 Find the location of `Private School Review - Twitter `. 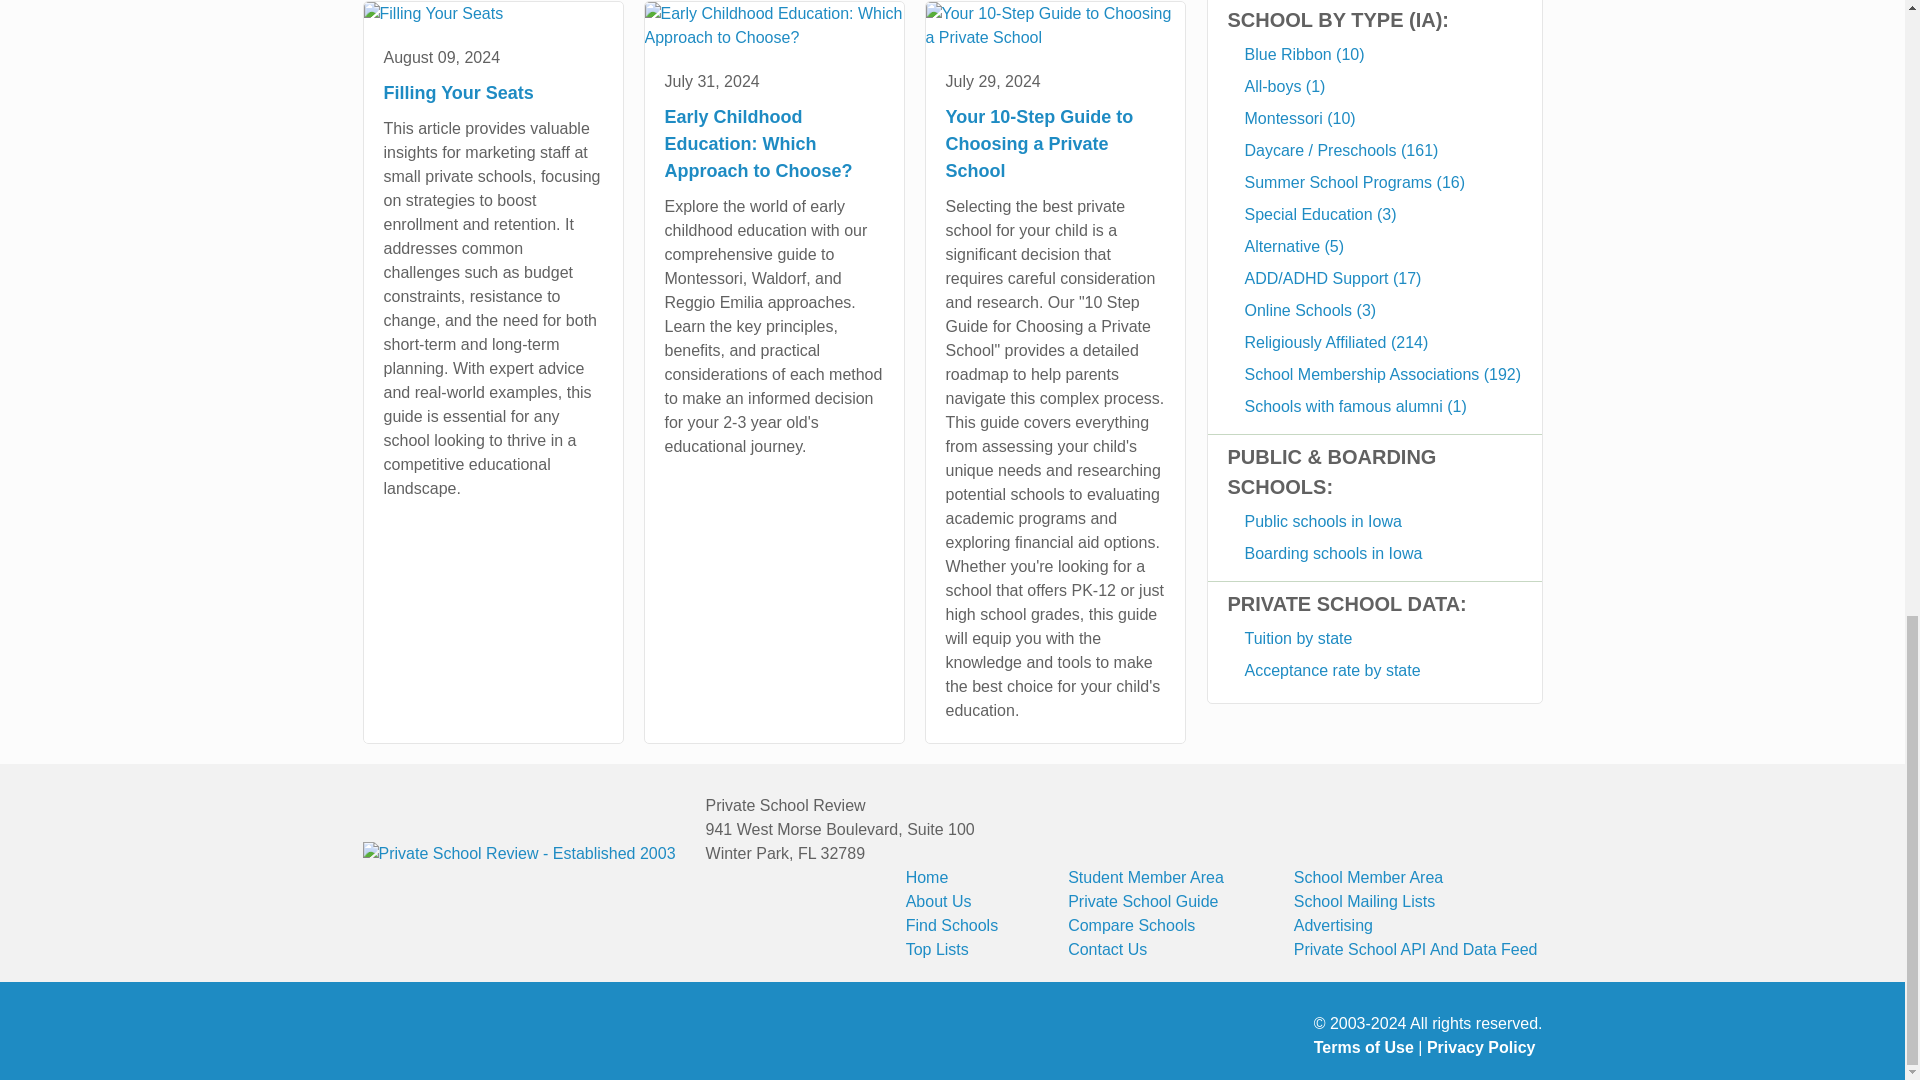

Private School Review - Twitter  is located at coordinates (380, 1038).